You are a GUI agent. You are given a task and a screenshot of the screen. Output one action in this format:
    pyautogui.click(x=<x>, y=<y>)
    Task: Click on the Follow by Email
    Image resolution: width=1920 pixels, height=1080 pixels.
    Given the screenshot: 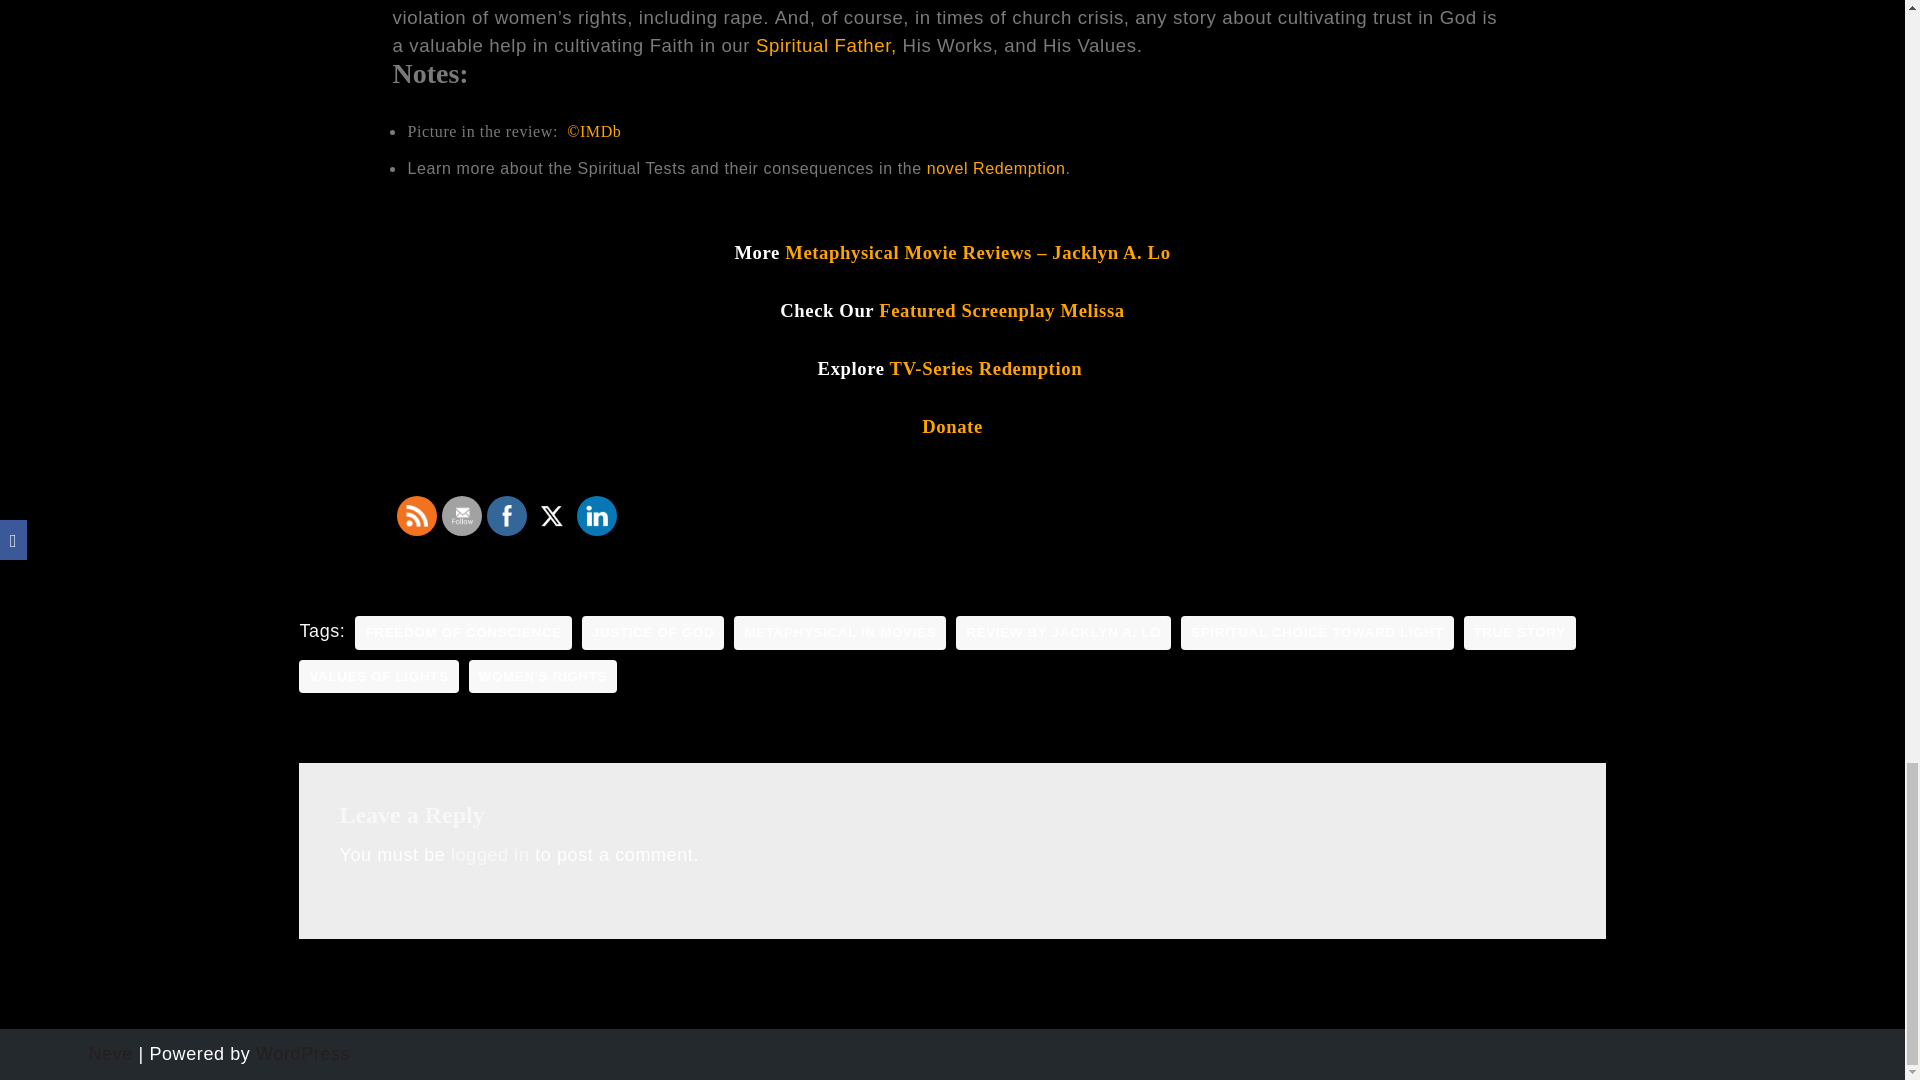 What is the action you would take?
    pyautogui.click(x=462, y=516)
    